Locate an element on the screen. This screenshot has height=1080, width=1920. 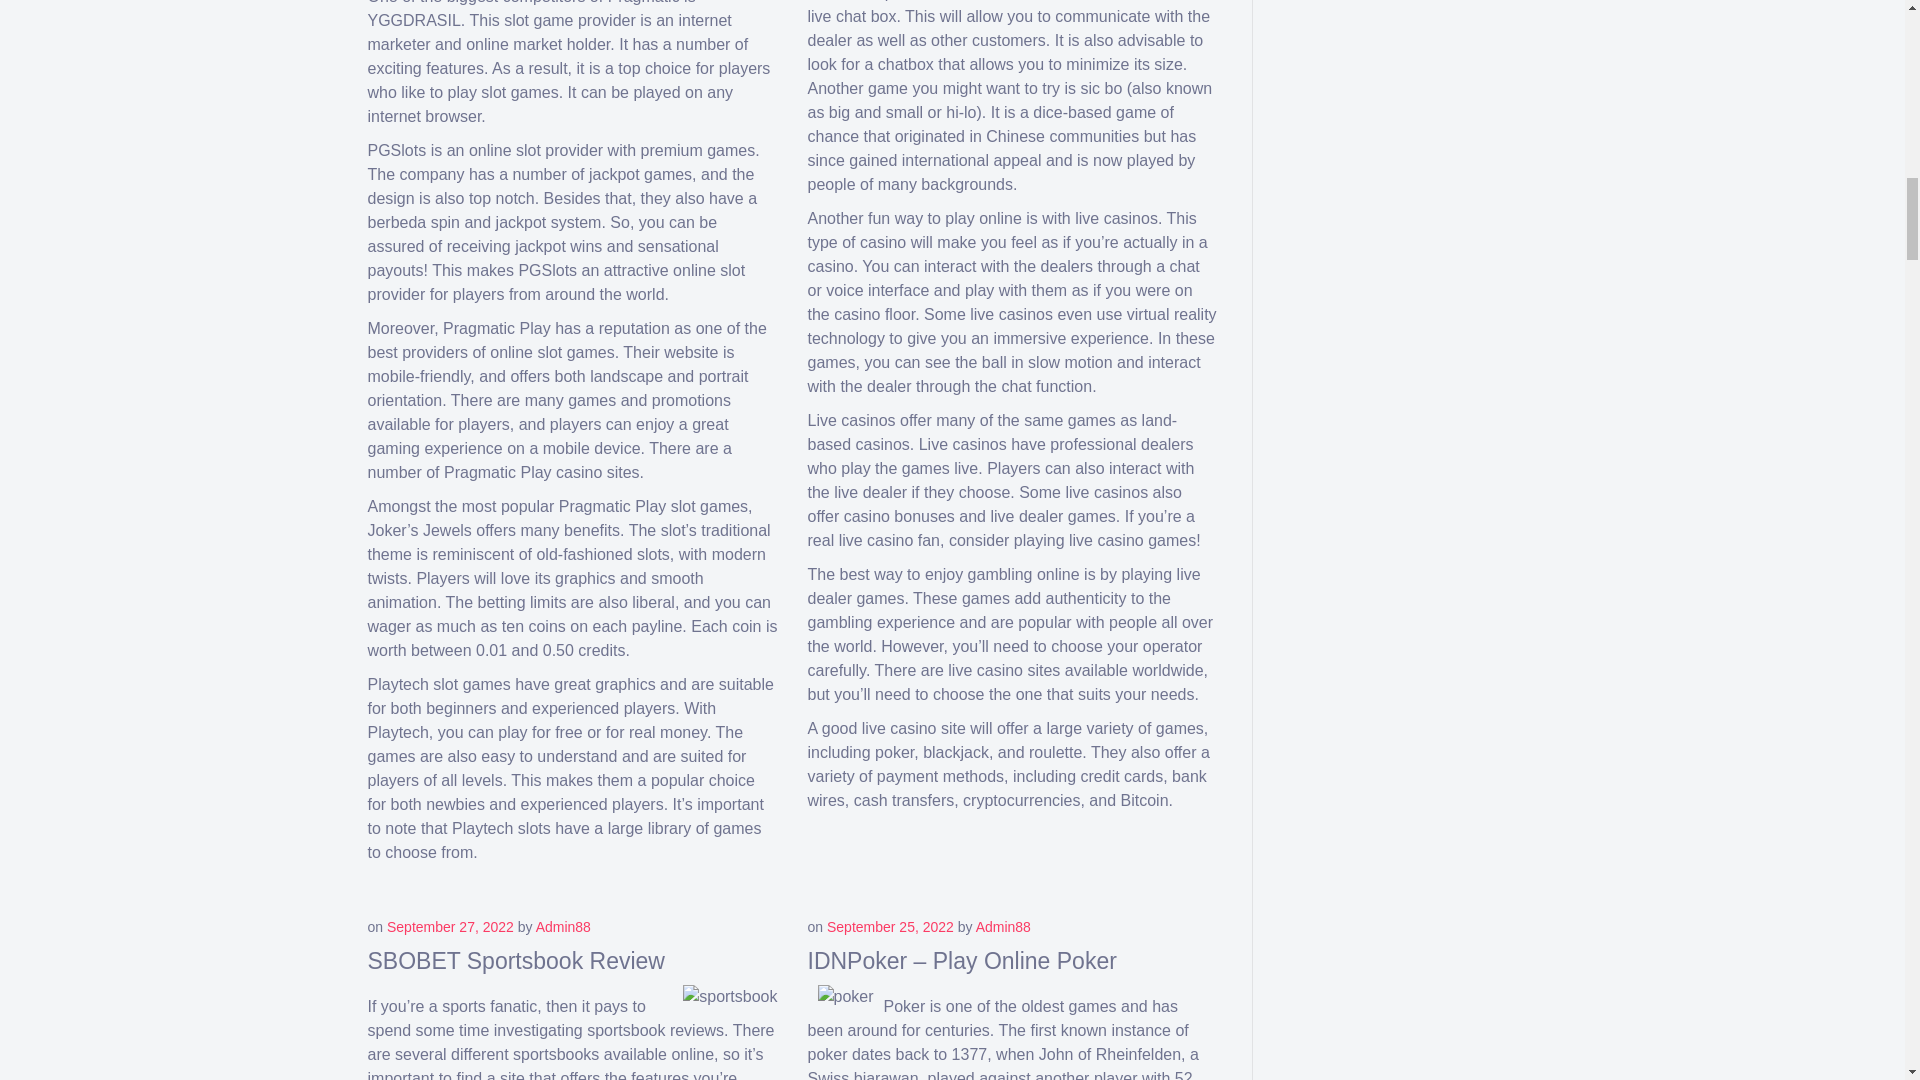
Admin88 is located at coordinates (1003, 927).